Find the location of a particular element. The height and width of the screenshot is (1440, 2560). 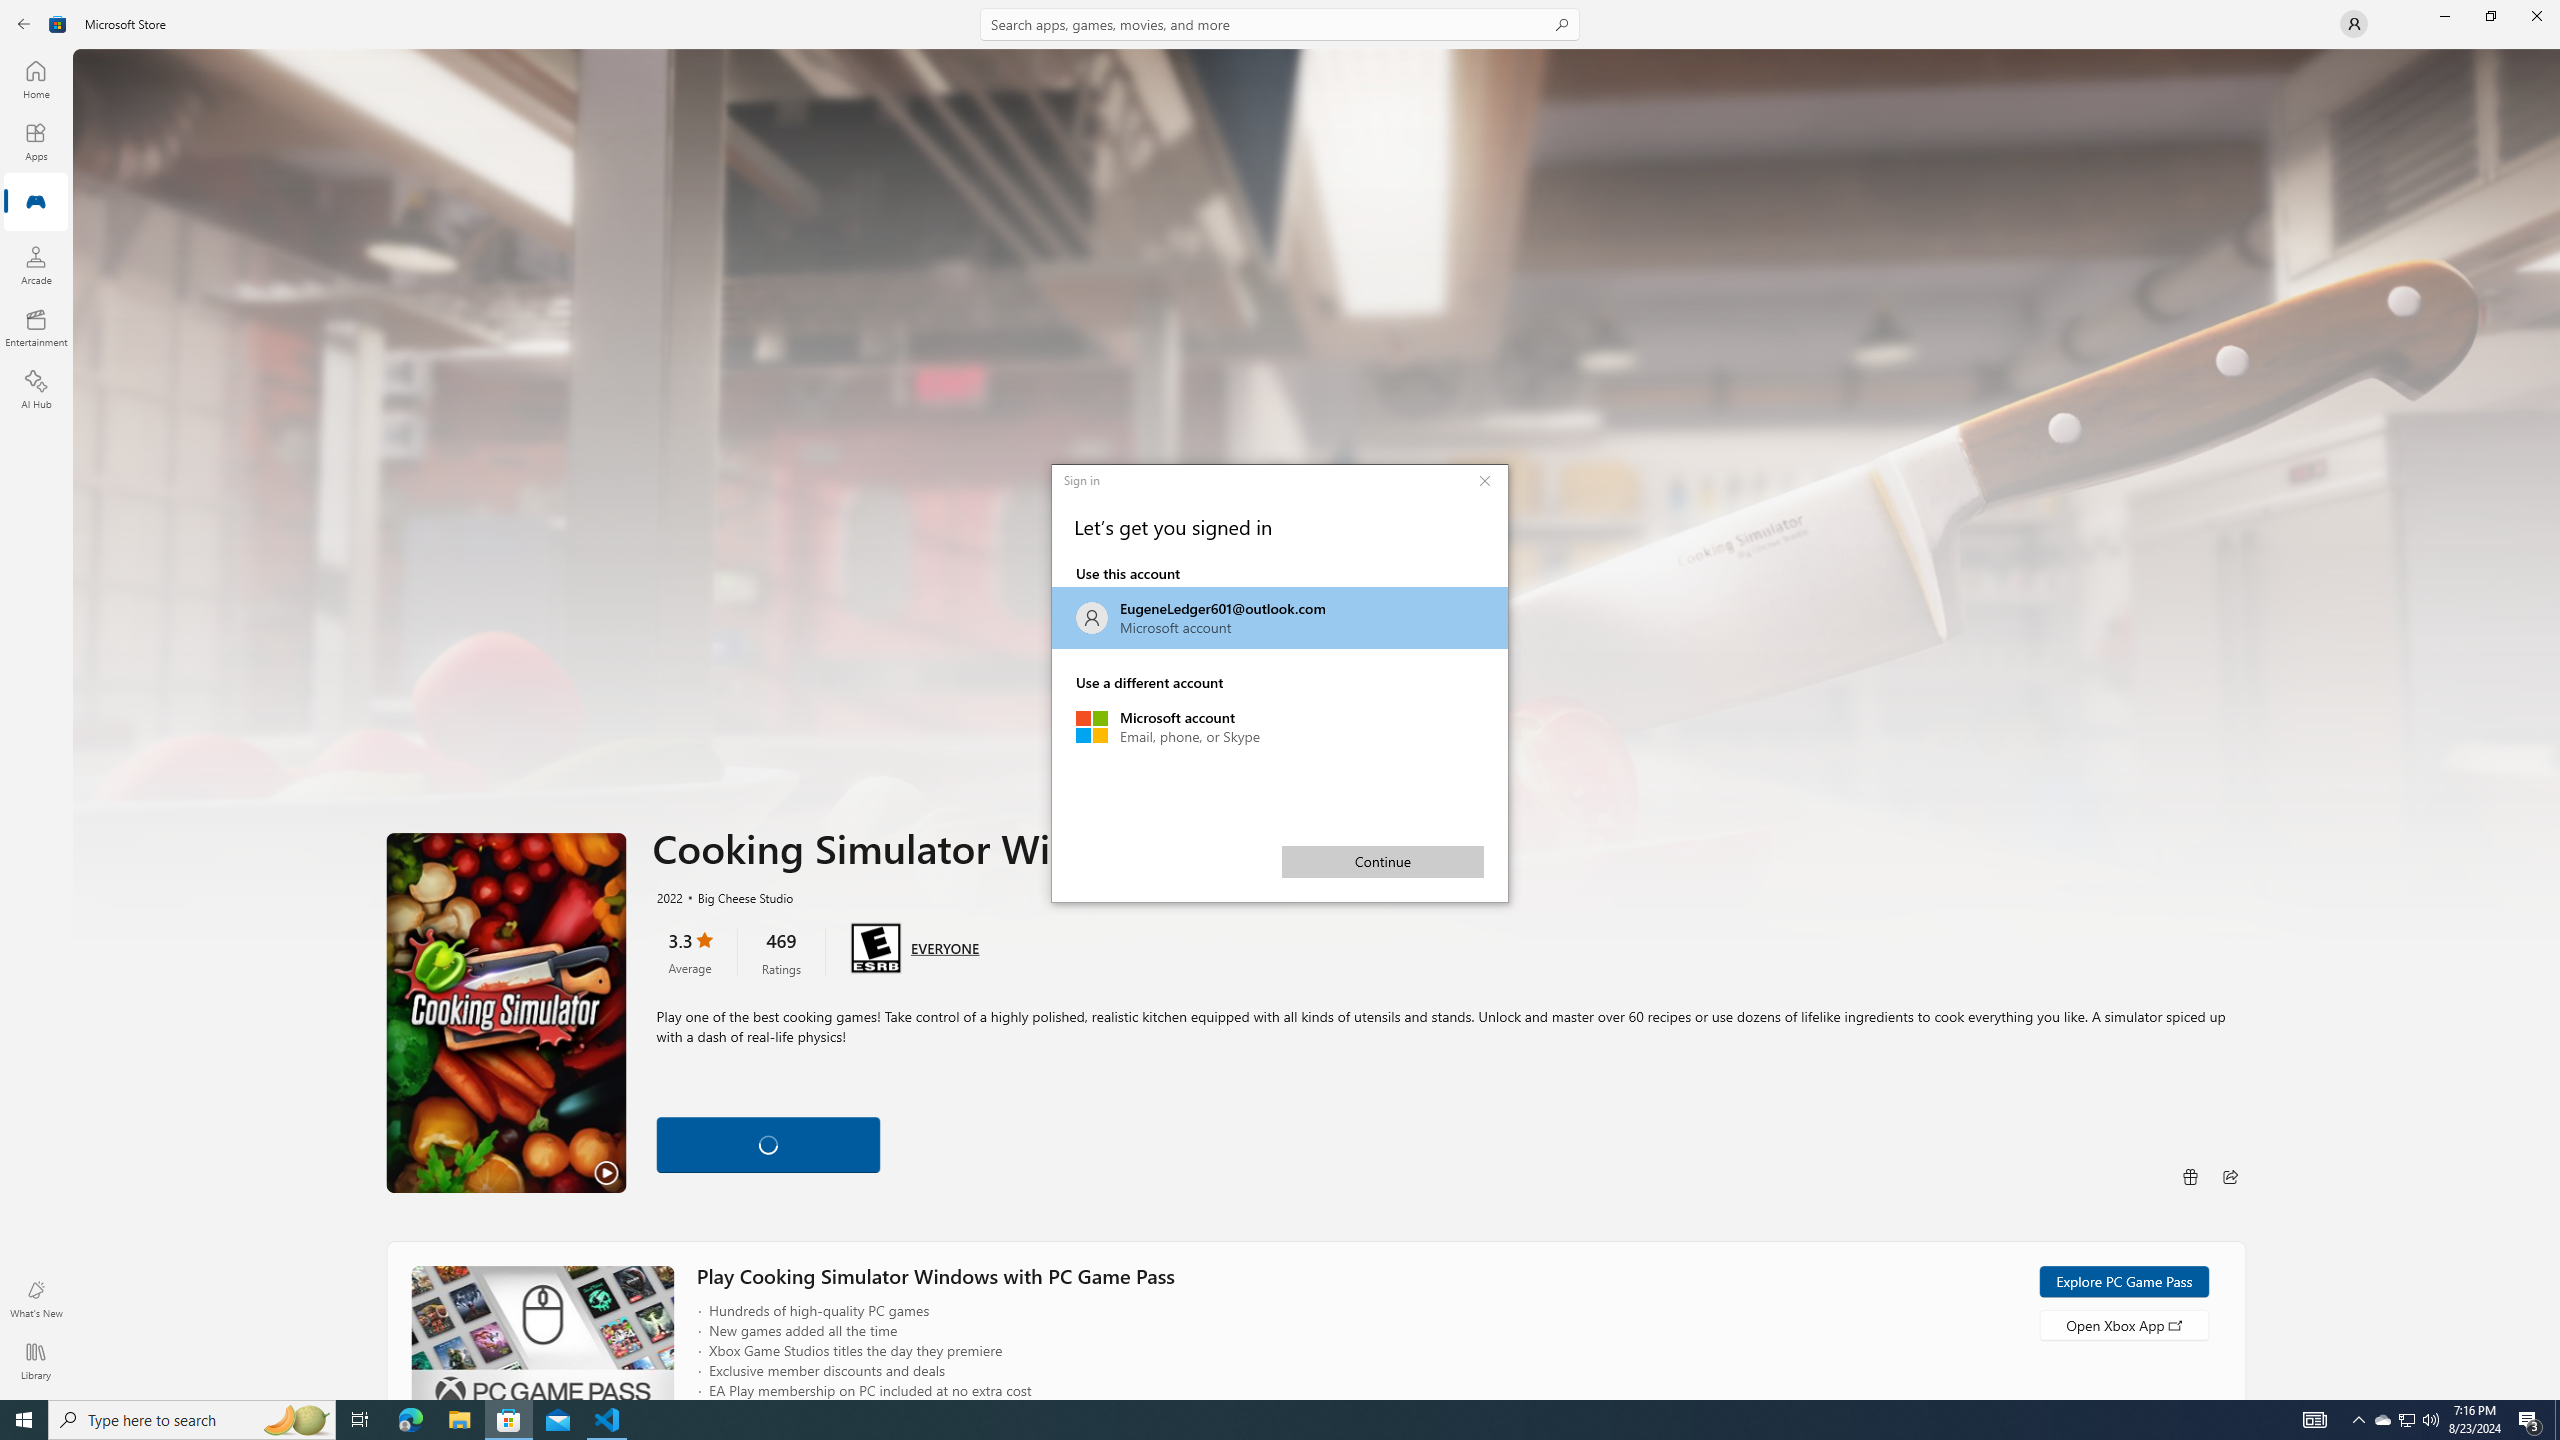

Search is located at coordinates (1280, 24).